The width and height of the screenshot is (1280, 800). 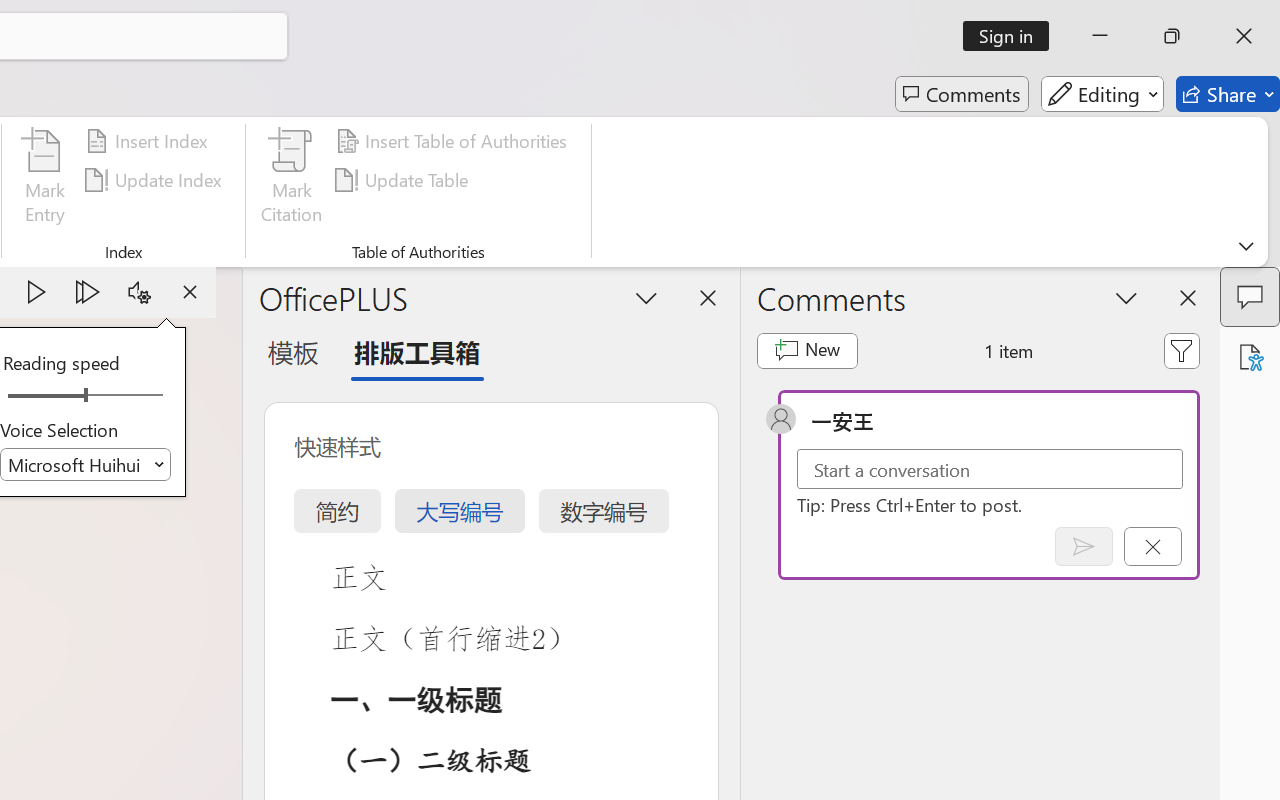 I want to click on Mark Citation..., so click(x=292, y=180).